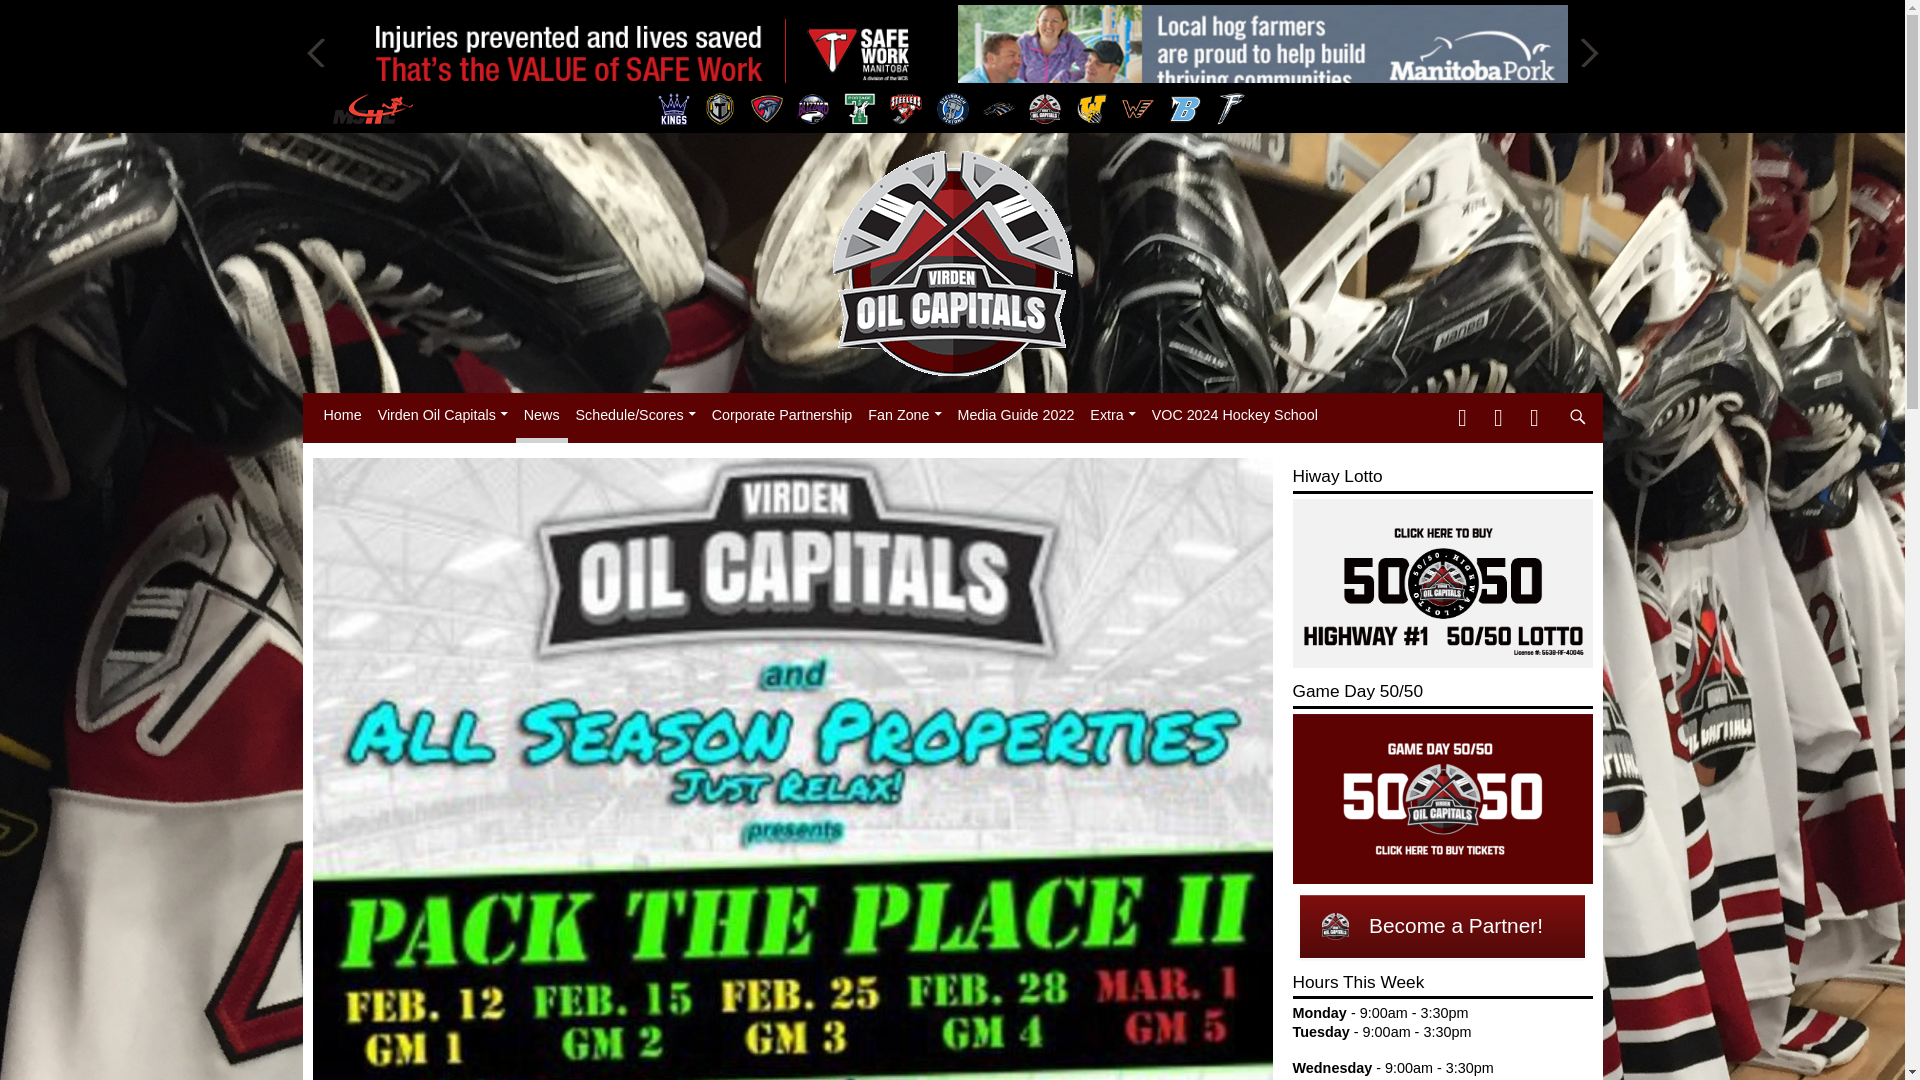  What do you see at coordinates (1586, 52) in the screenshot?
I see `NEXT` at bounding box center [1586, 52].